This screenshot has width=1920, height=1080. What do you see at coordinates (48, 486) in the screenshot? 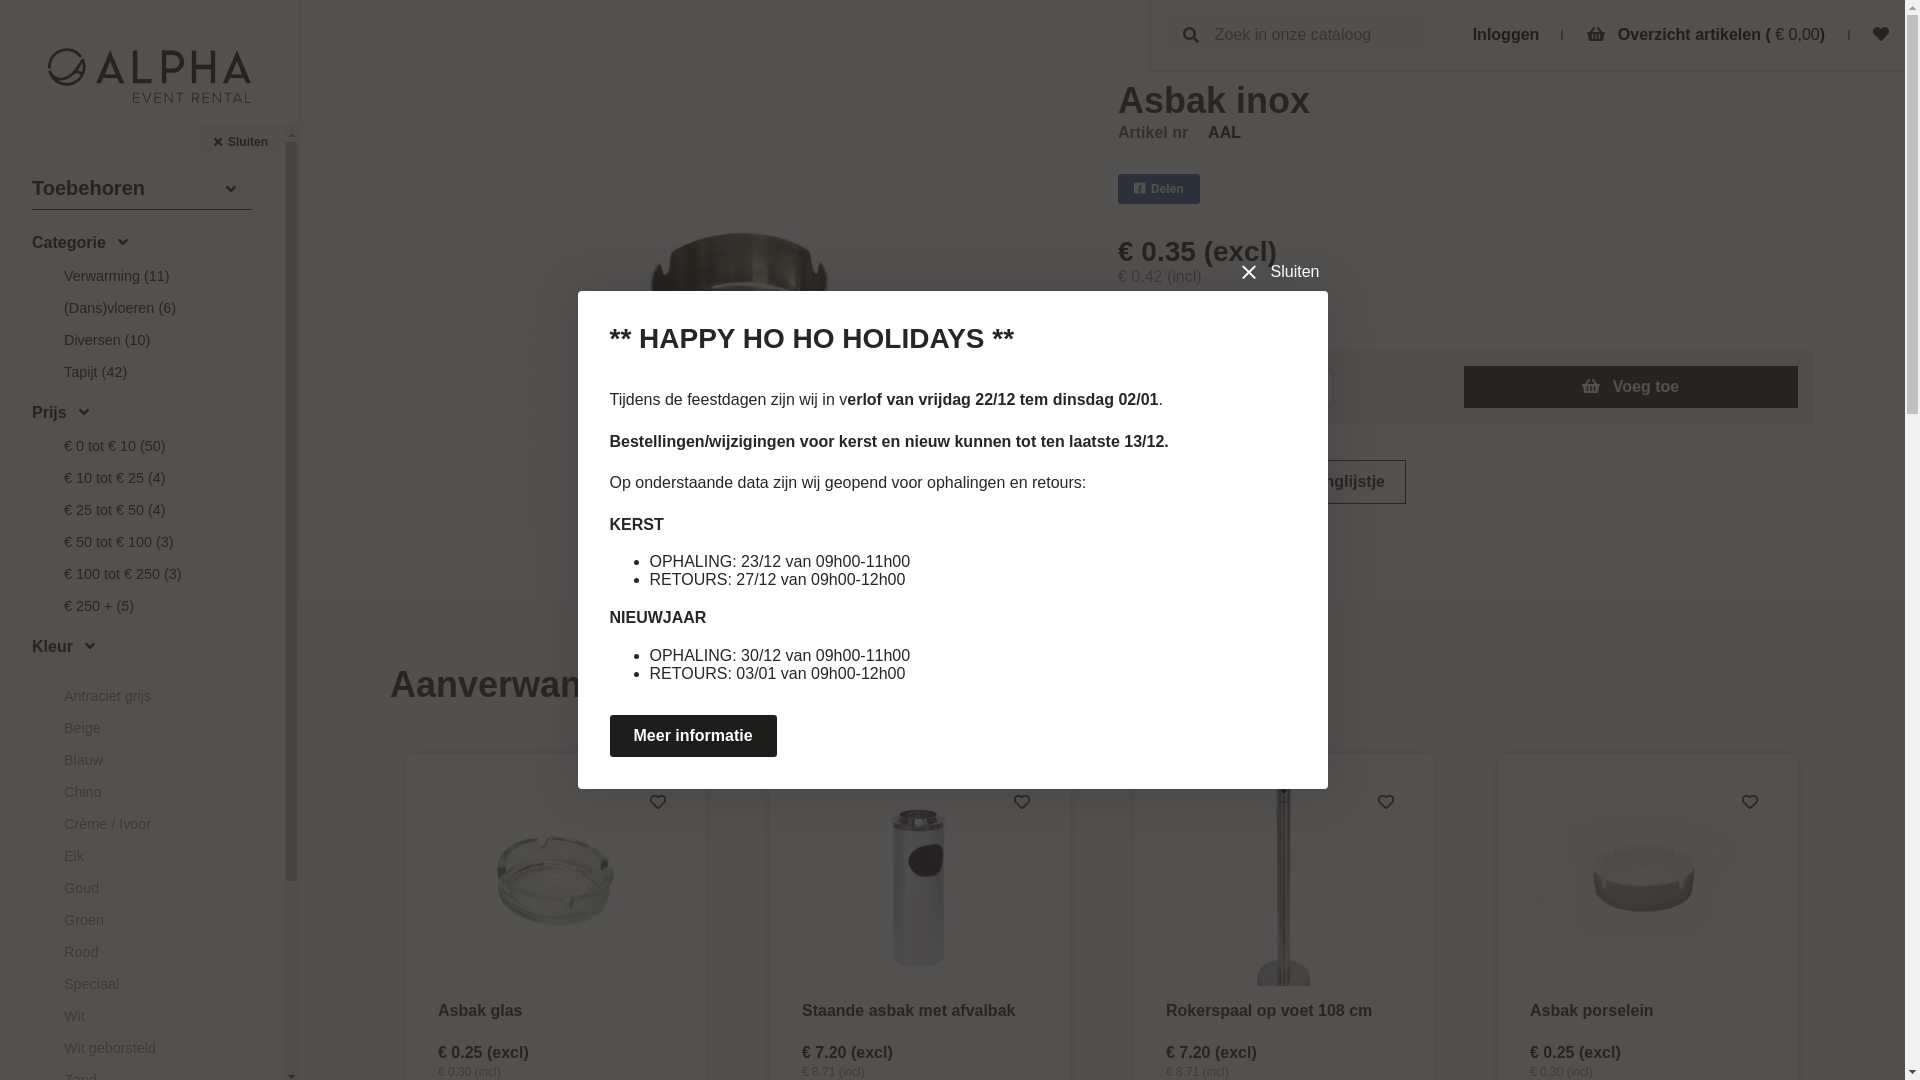
I see `FAQ` at bounding box center [48, 486].